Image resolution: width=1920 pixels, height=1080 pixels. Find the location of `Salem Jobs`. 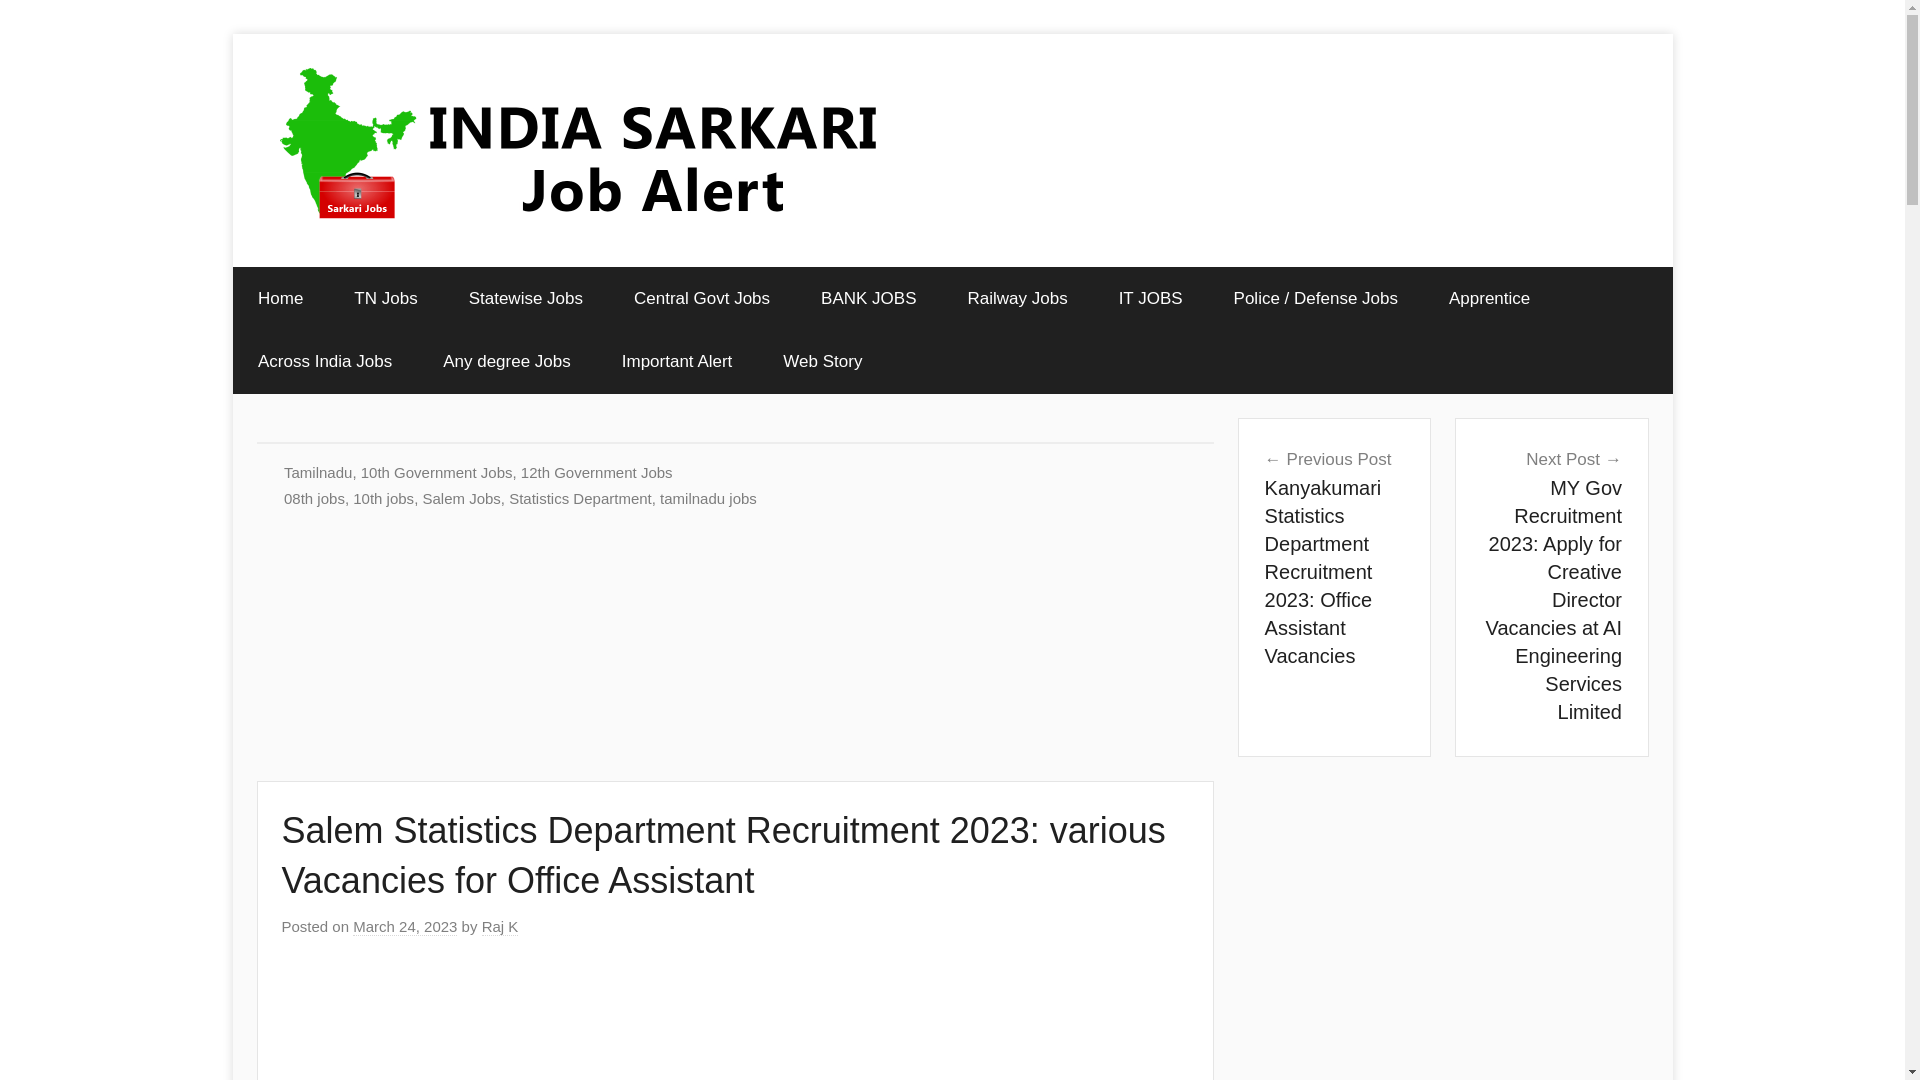

Salem Jobs is located at coordinates (460, 498).